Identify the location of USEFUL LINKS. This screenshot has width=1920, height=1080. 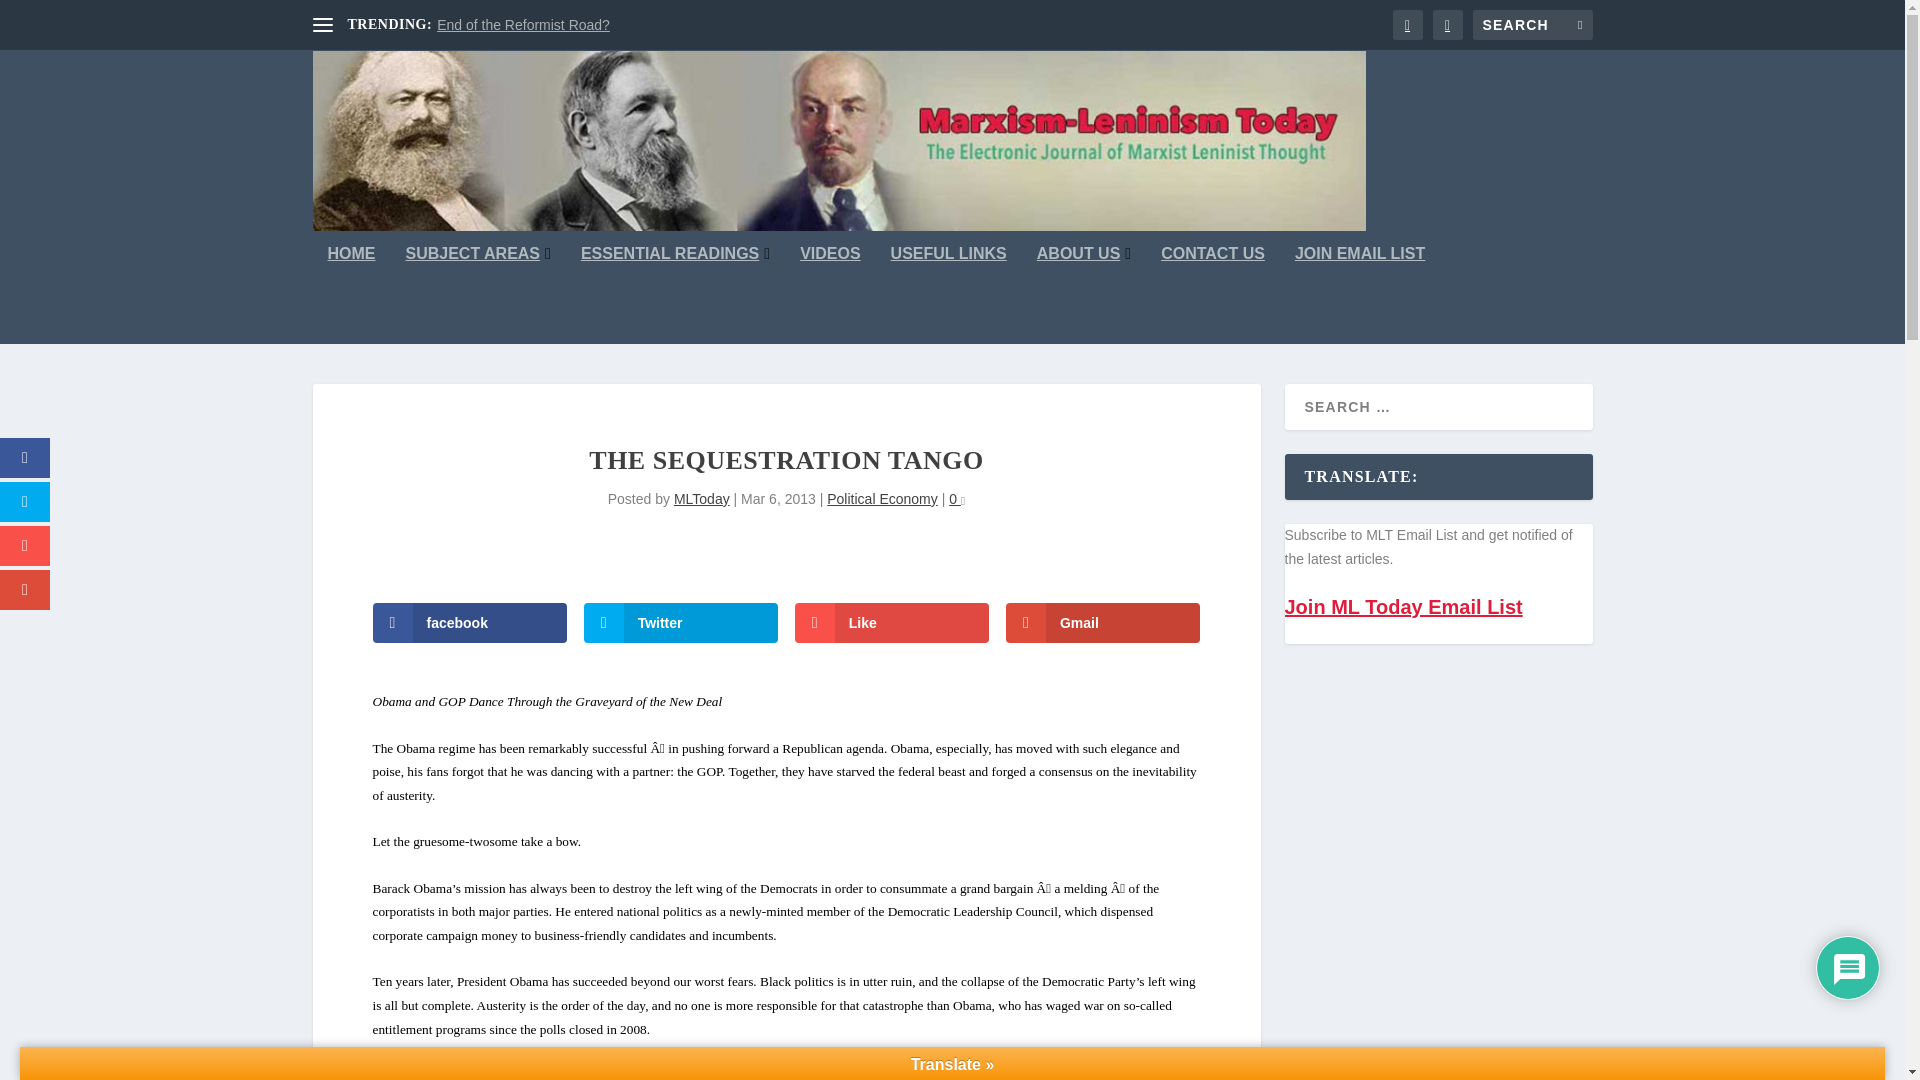
(948, 295).